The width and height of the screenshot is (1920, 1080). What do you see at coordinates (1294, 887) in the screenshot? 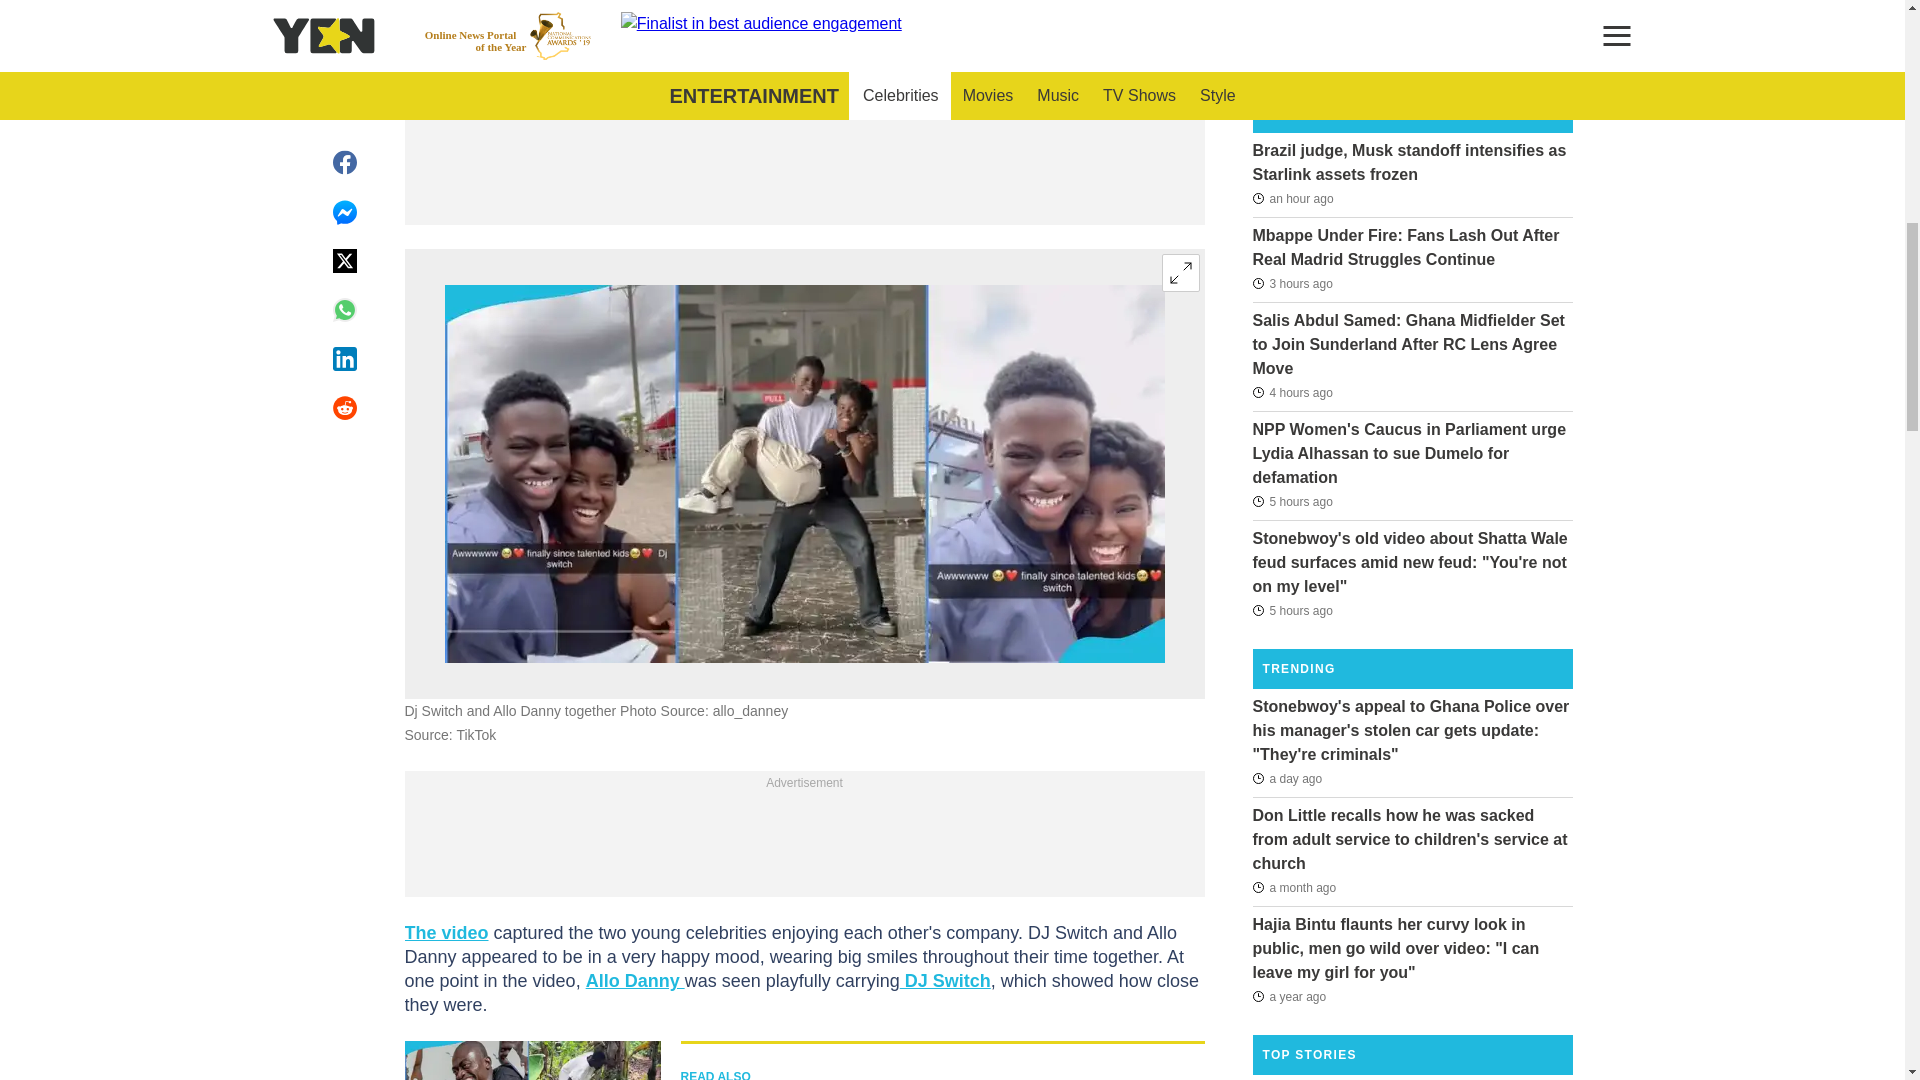
I see `2024-07-05T15:21:59Z` at bounding box center [1294, 887].